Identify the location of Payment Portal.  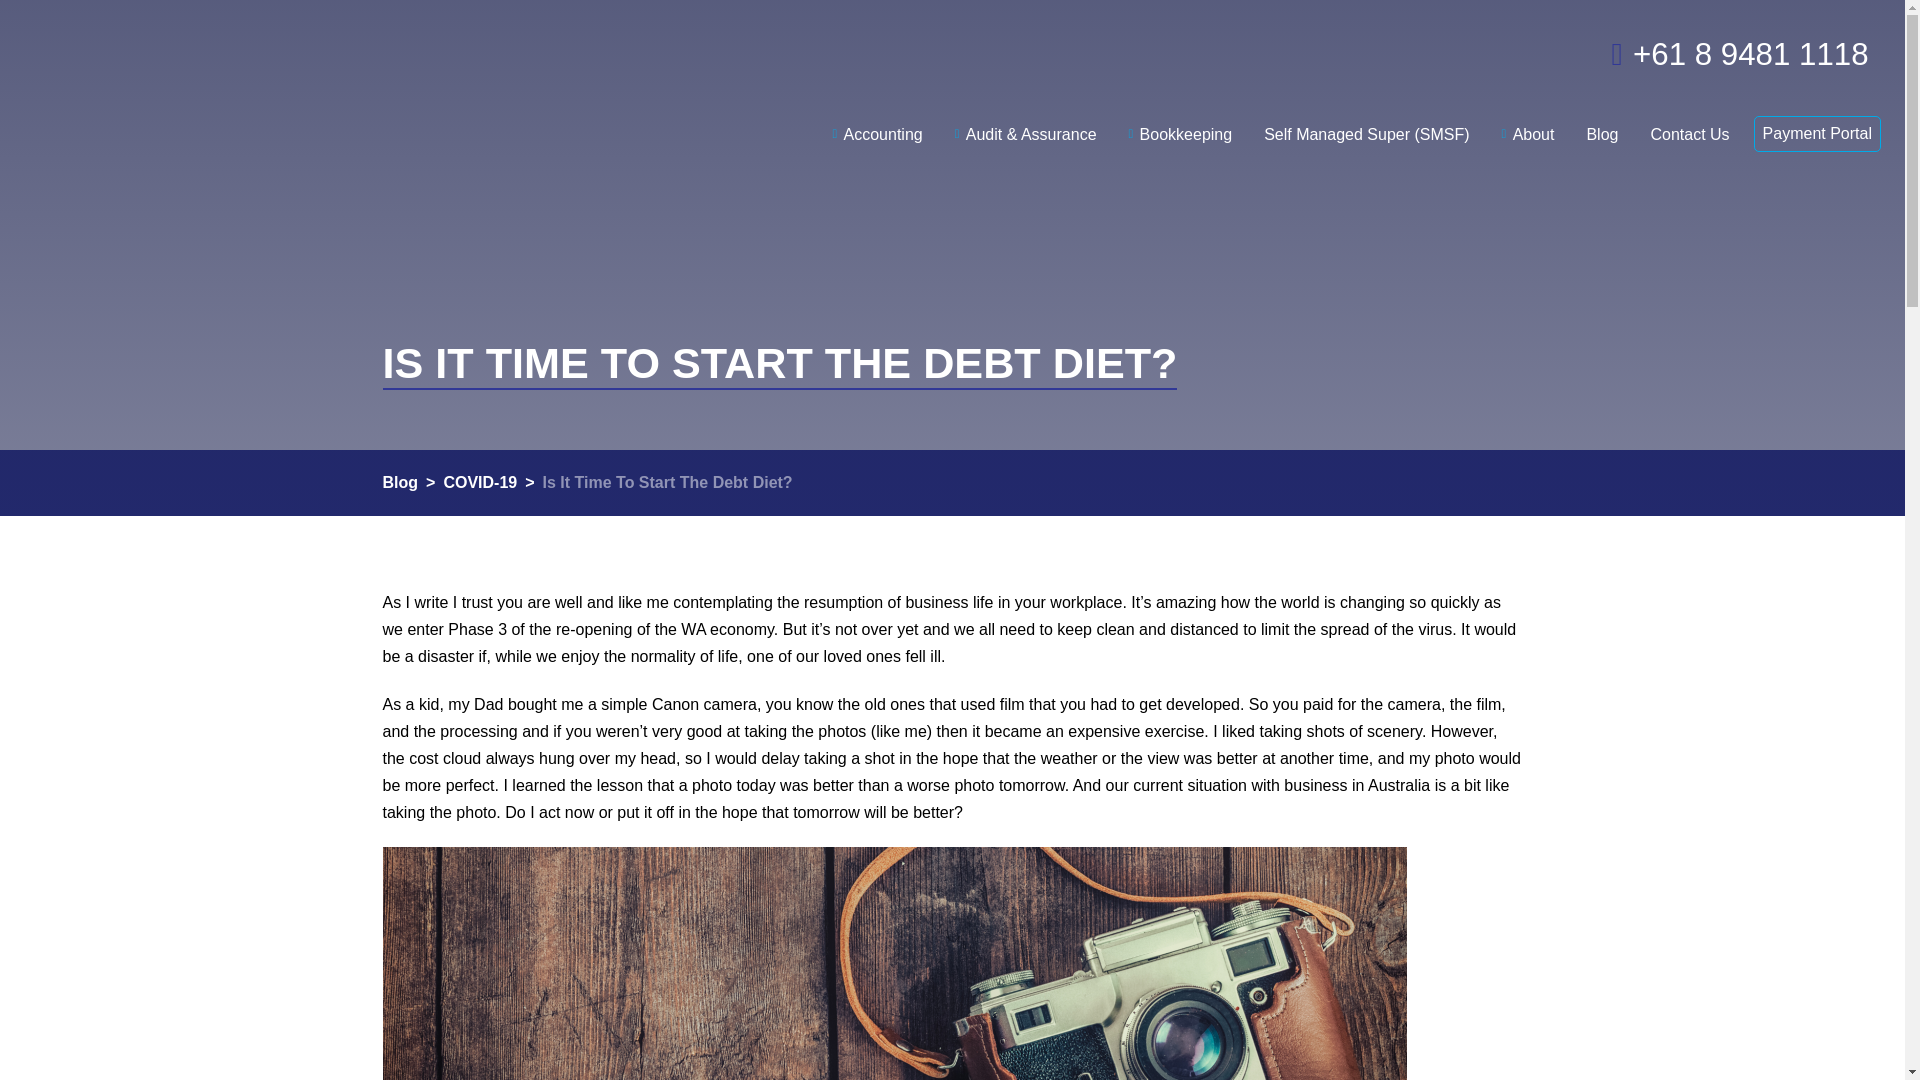
(1818, 134).